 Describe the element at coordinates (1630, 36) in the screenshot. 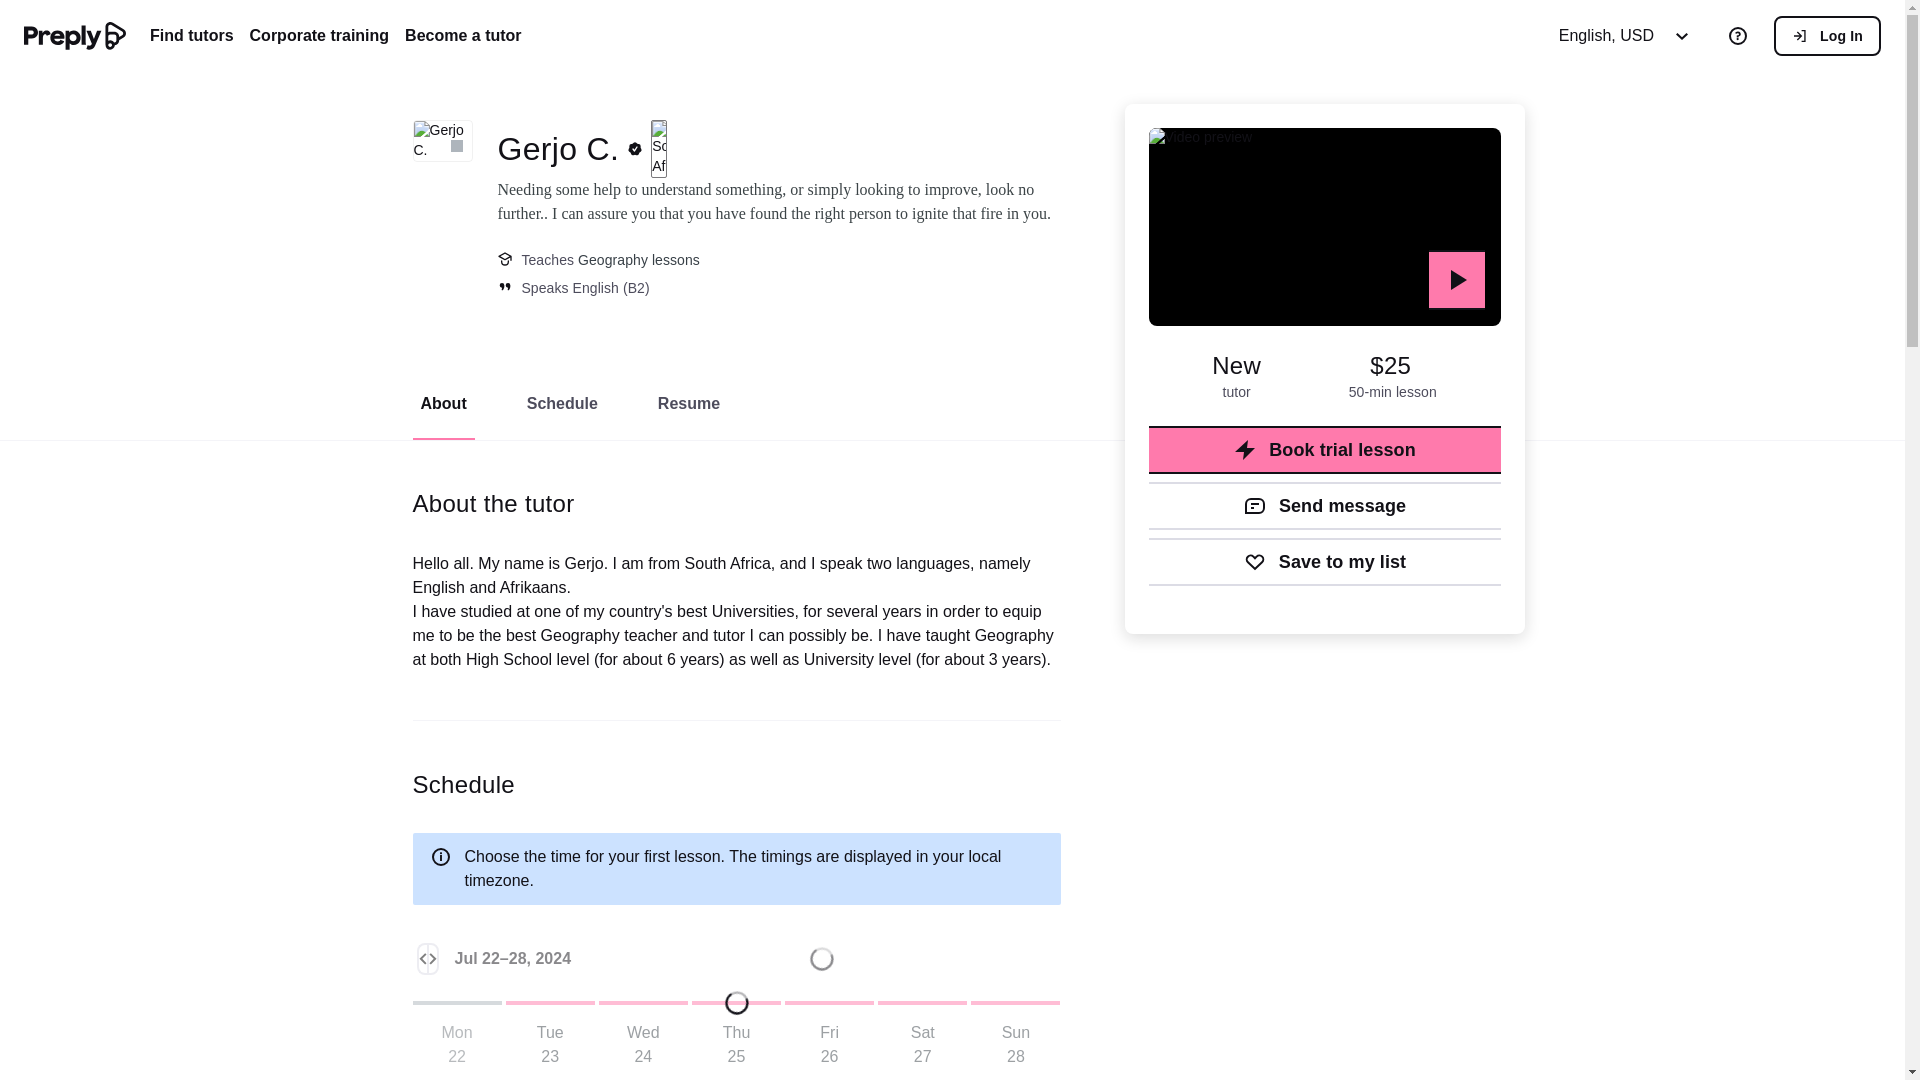

I see `English, USD` at that location.